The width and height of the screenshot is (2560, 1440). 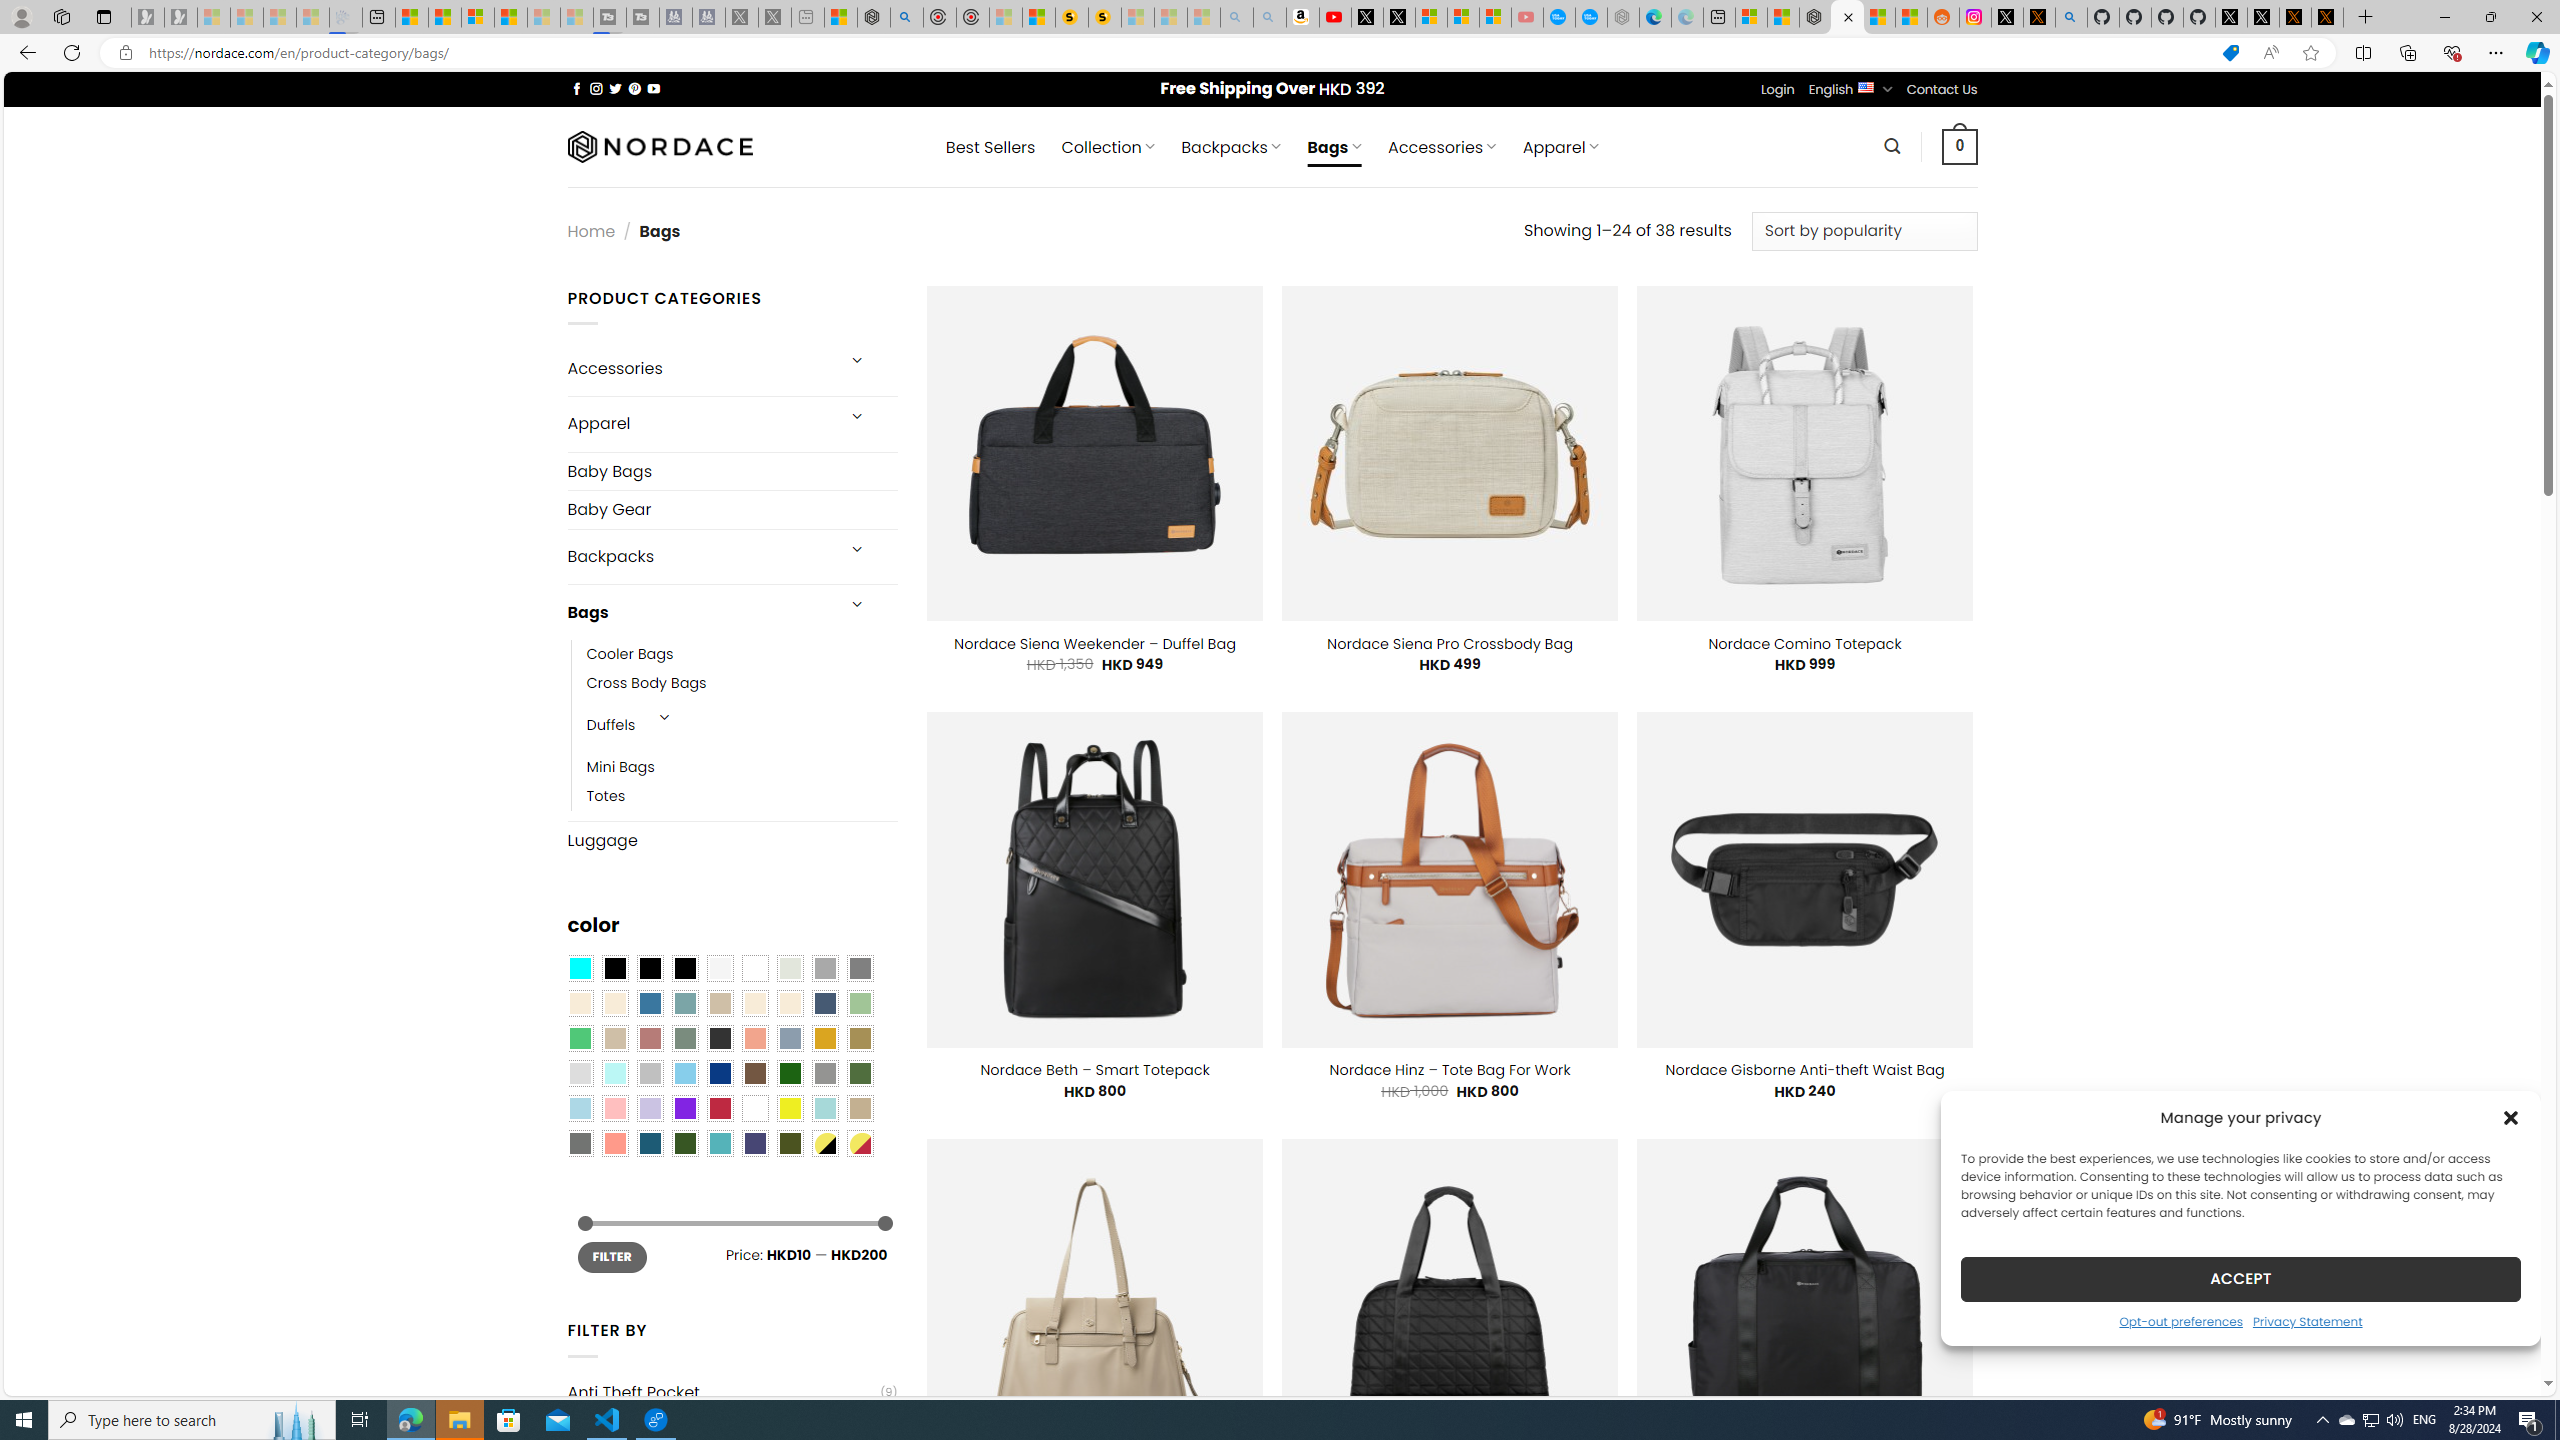 I want to click on White, so click(x=755, y=1108).